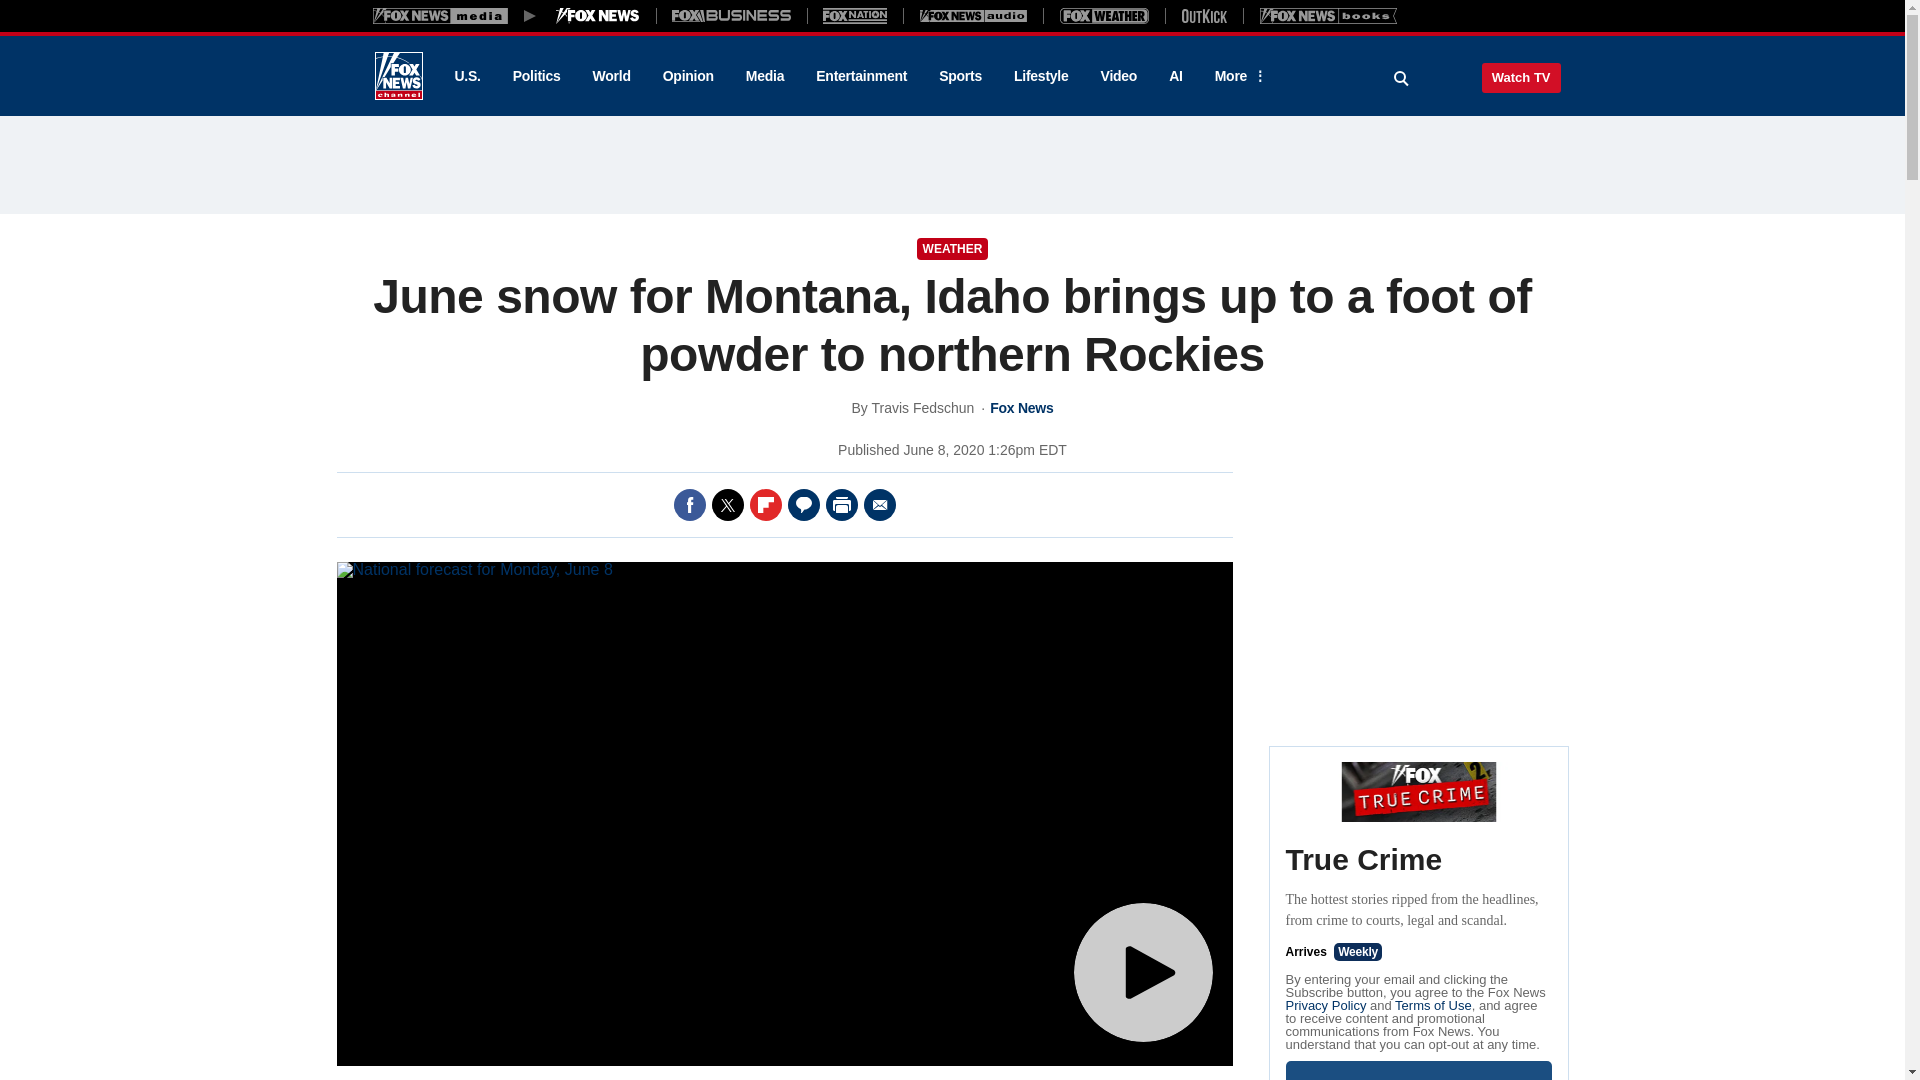 Image resolution: width=1920 pixels, height=1080 pixels. What do you see at coordinates (598, 15) in the screenshot?
I see `Fox News Media` at bounding box center [598, 15].